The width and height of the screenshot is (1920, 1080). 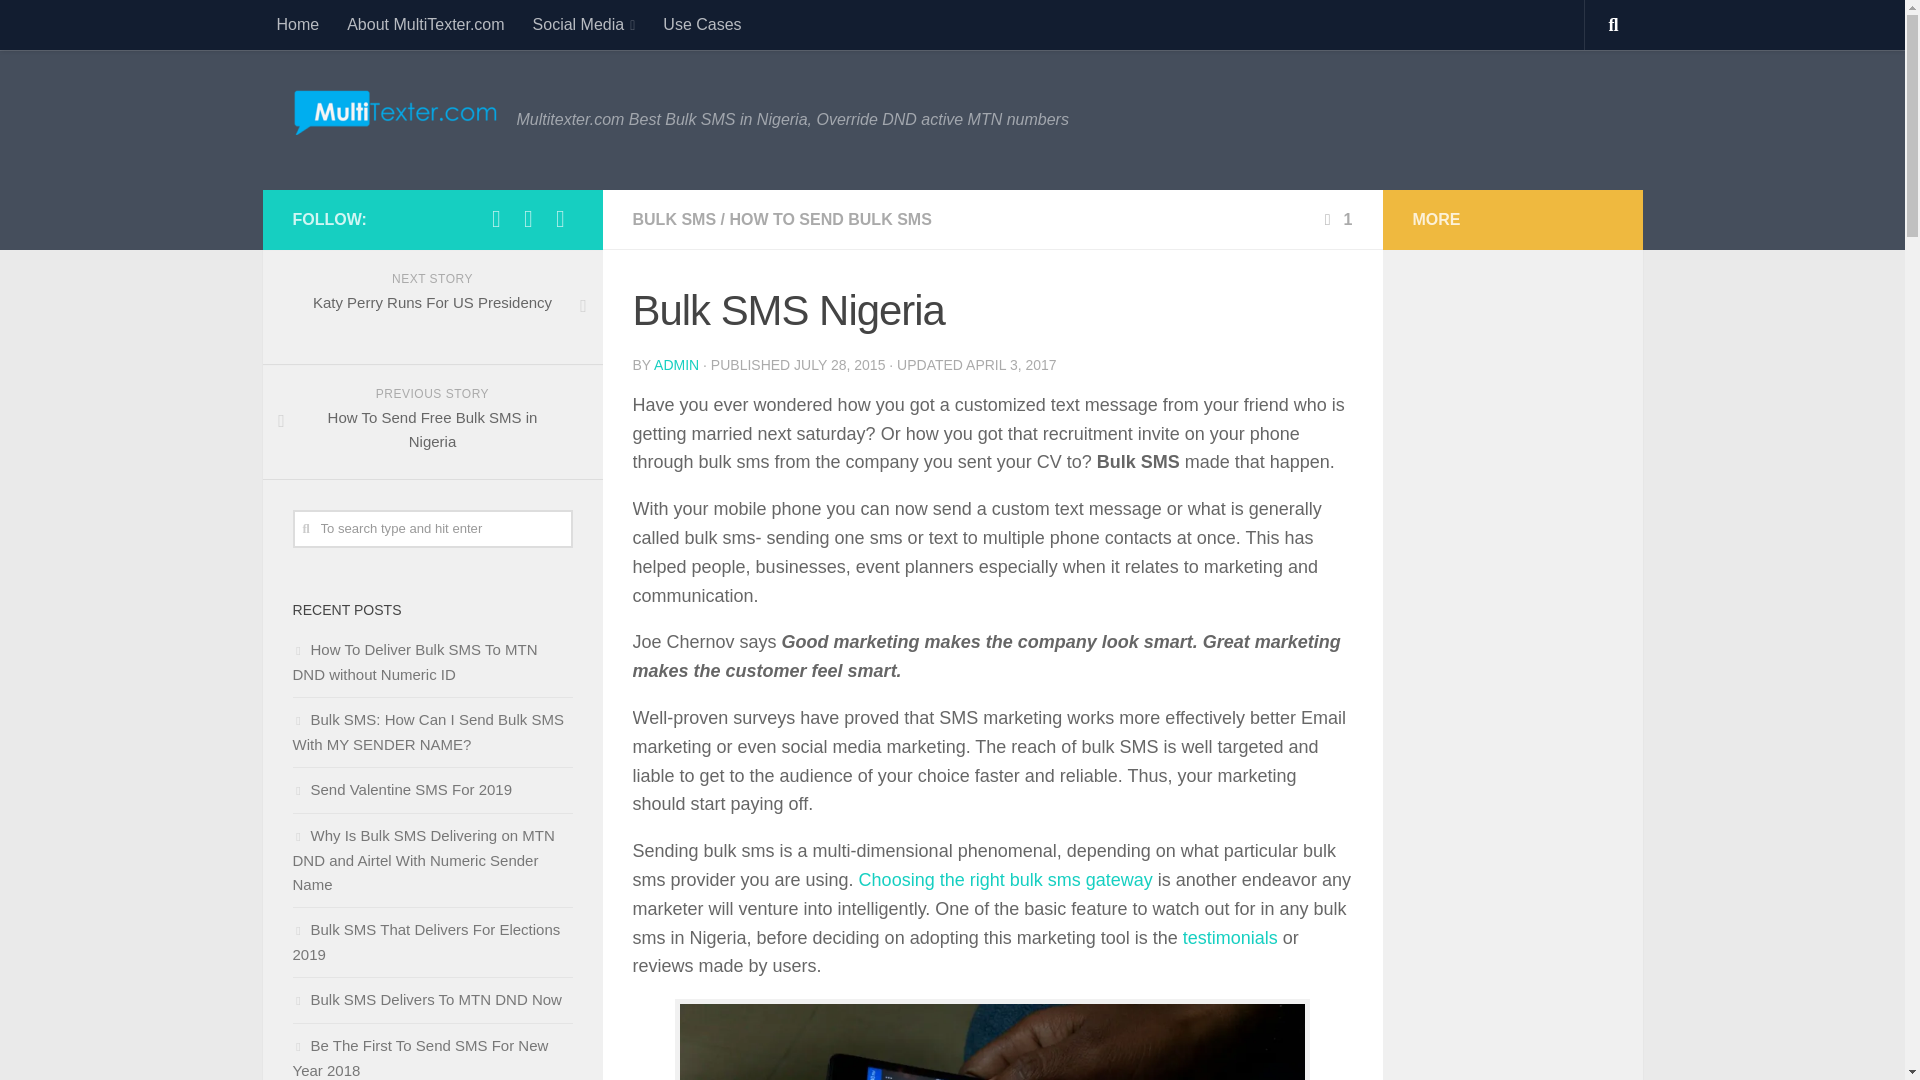 I want to click on testimonials, so click(x=1230, y=938).